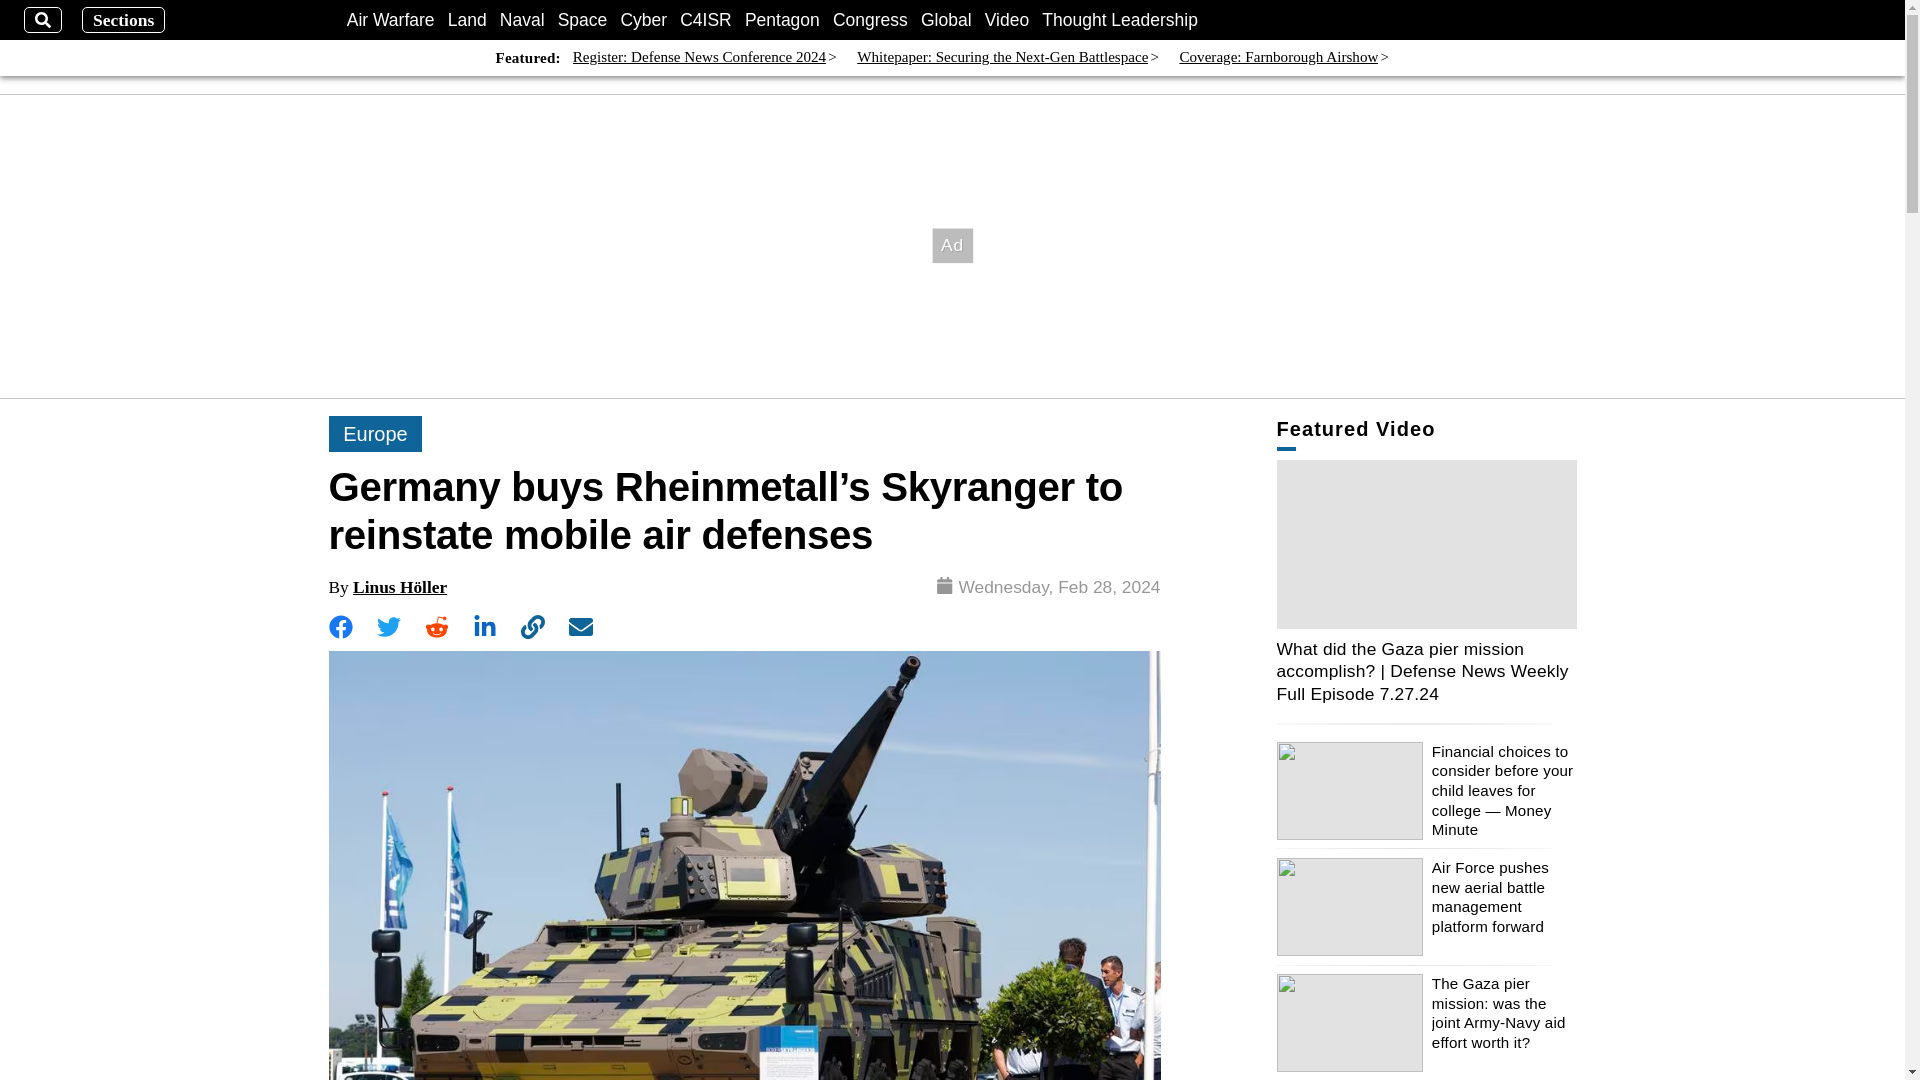 Image resolution: width=1920 pixels, height=1080 pixels. Describe the element at coordinates (391, 20) in the screenshot. I see `Air Warfare` at that location.